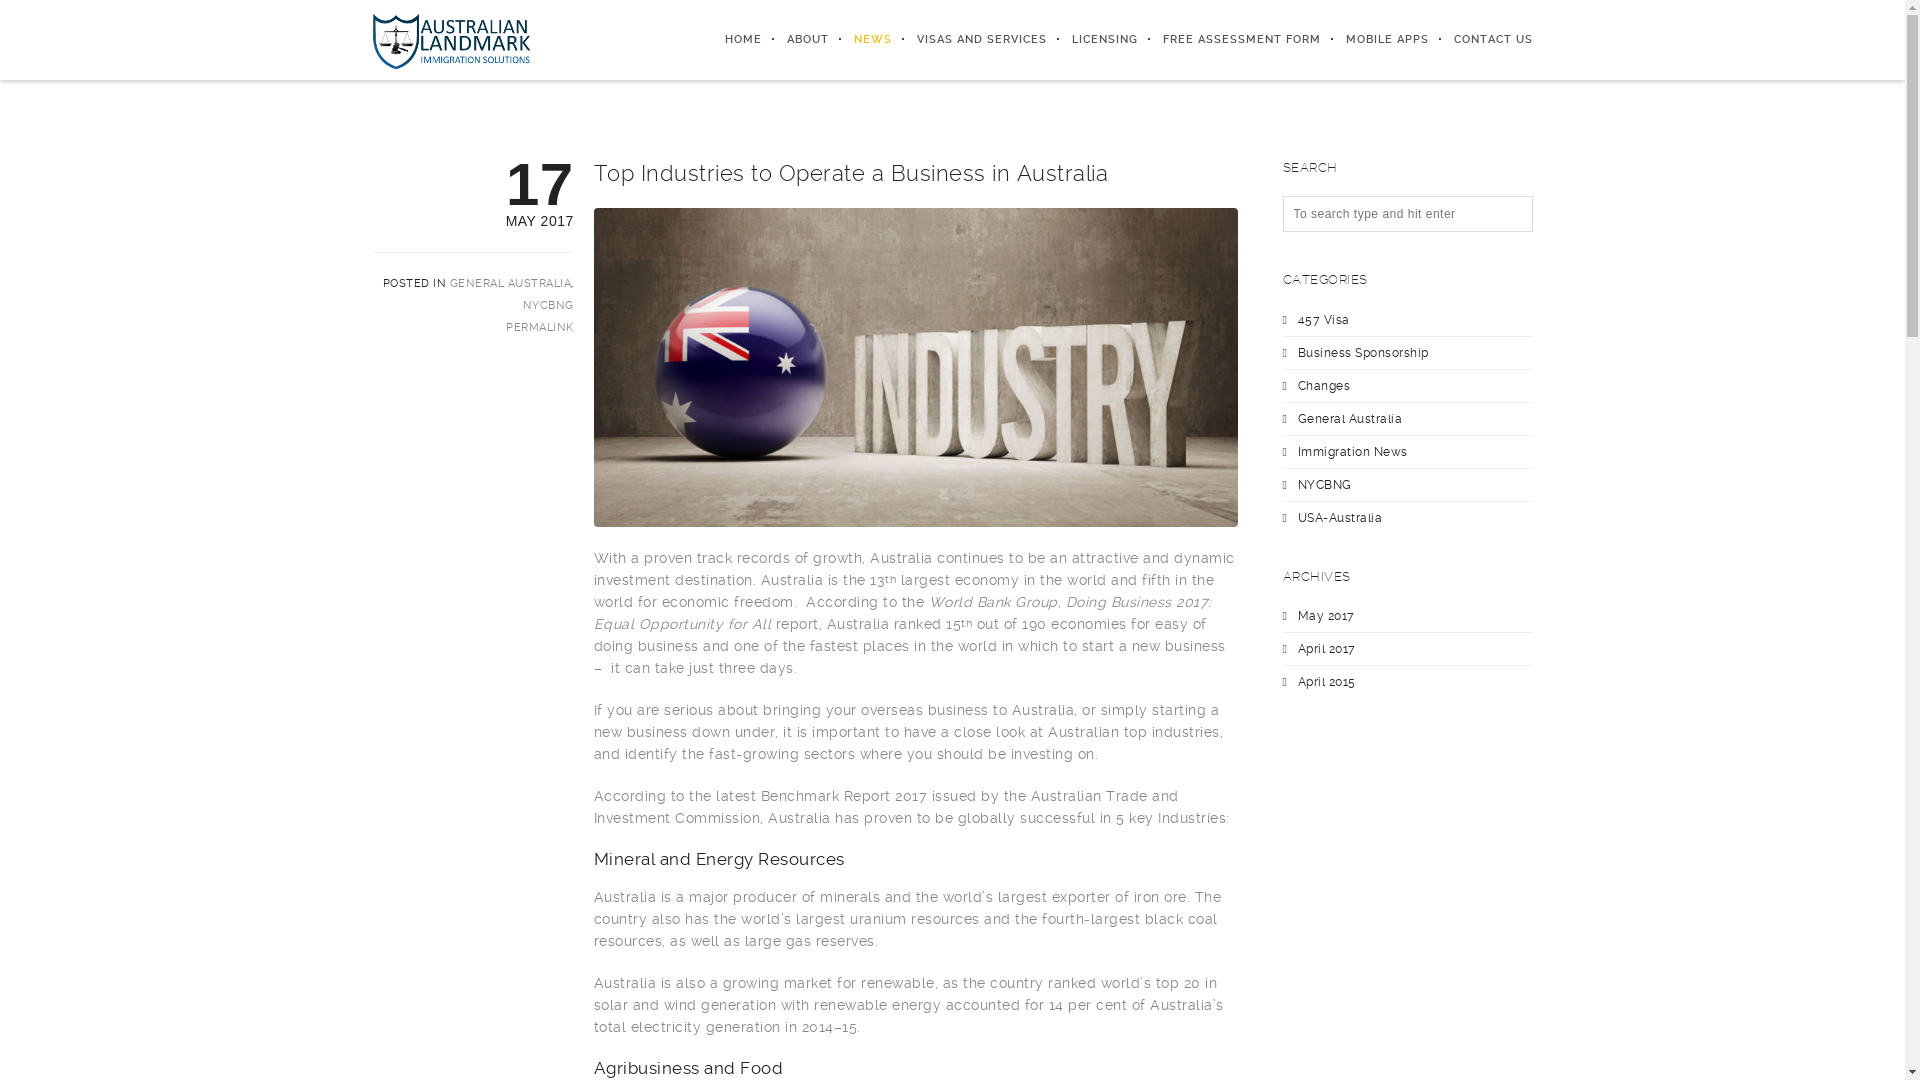  Describe the element at coordinates (1480, 40) in the screenshot. I see `CONTACT US` at that location.